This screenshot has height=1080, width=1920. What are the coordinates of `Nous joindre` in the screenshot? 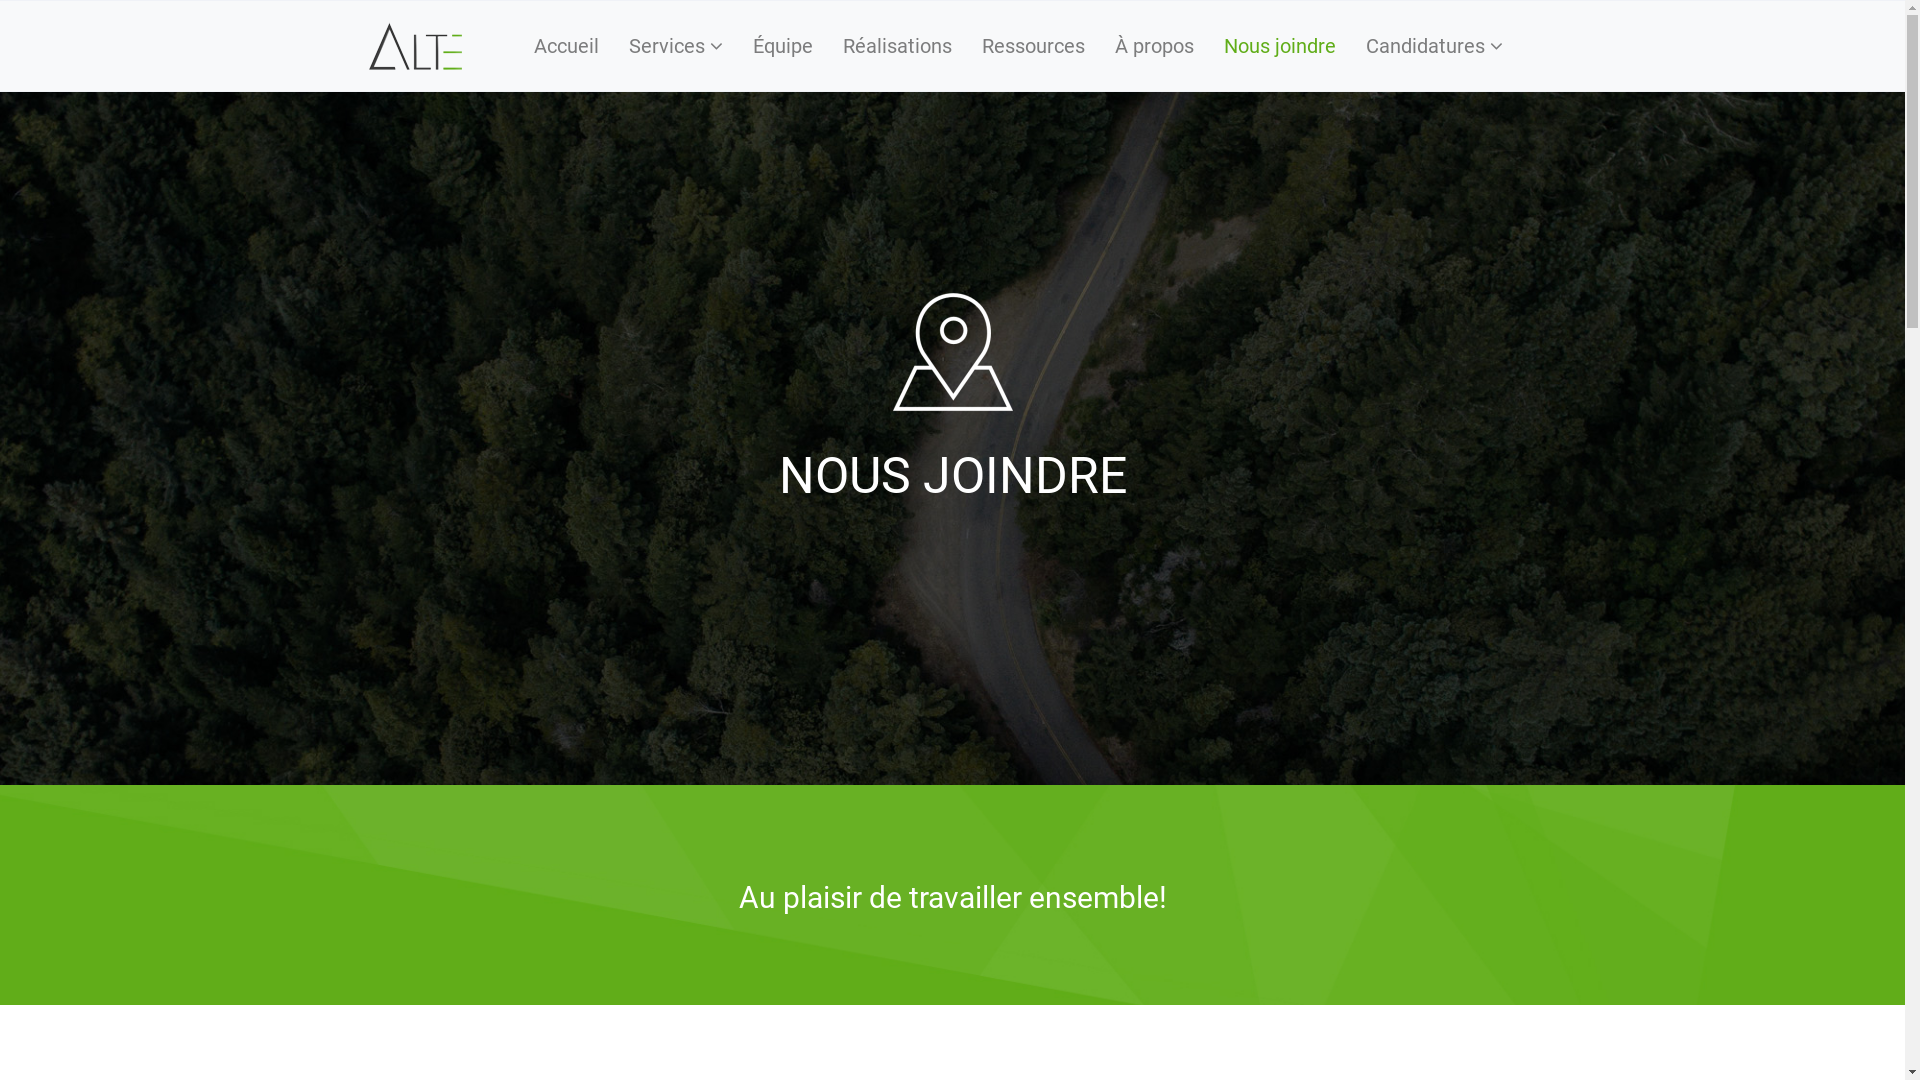 It's located at (952, 352).